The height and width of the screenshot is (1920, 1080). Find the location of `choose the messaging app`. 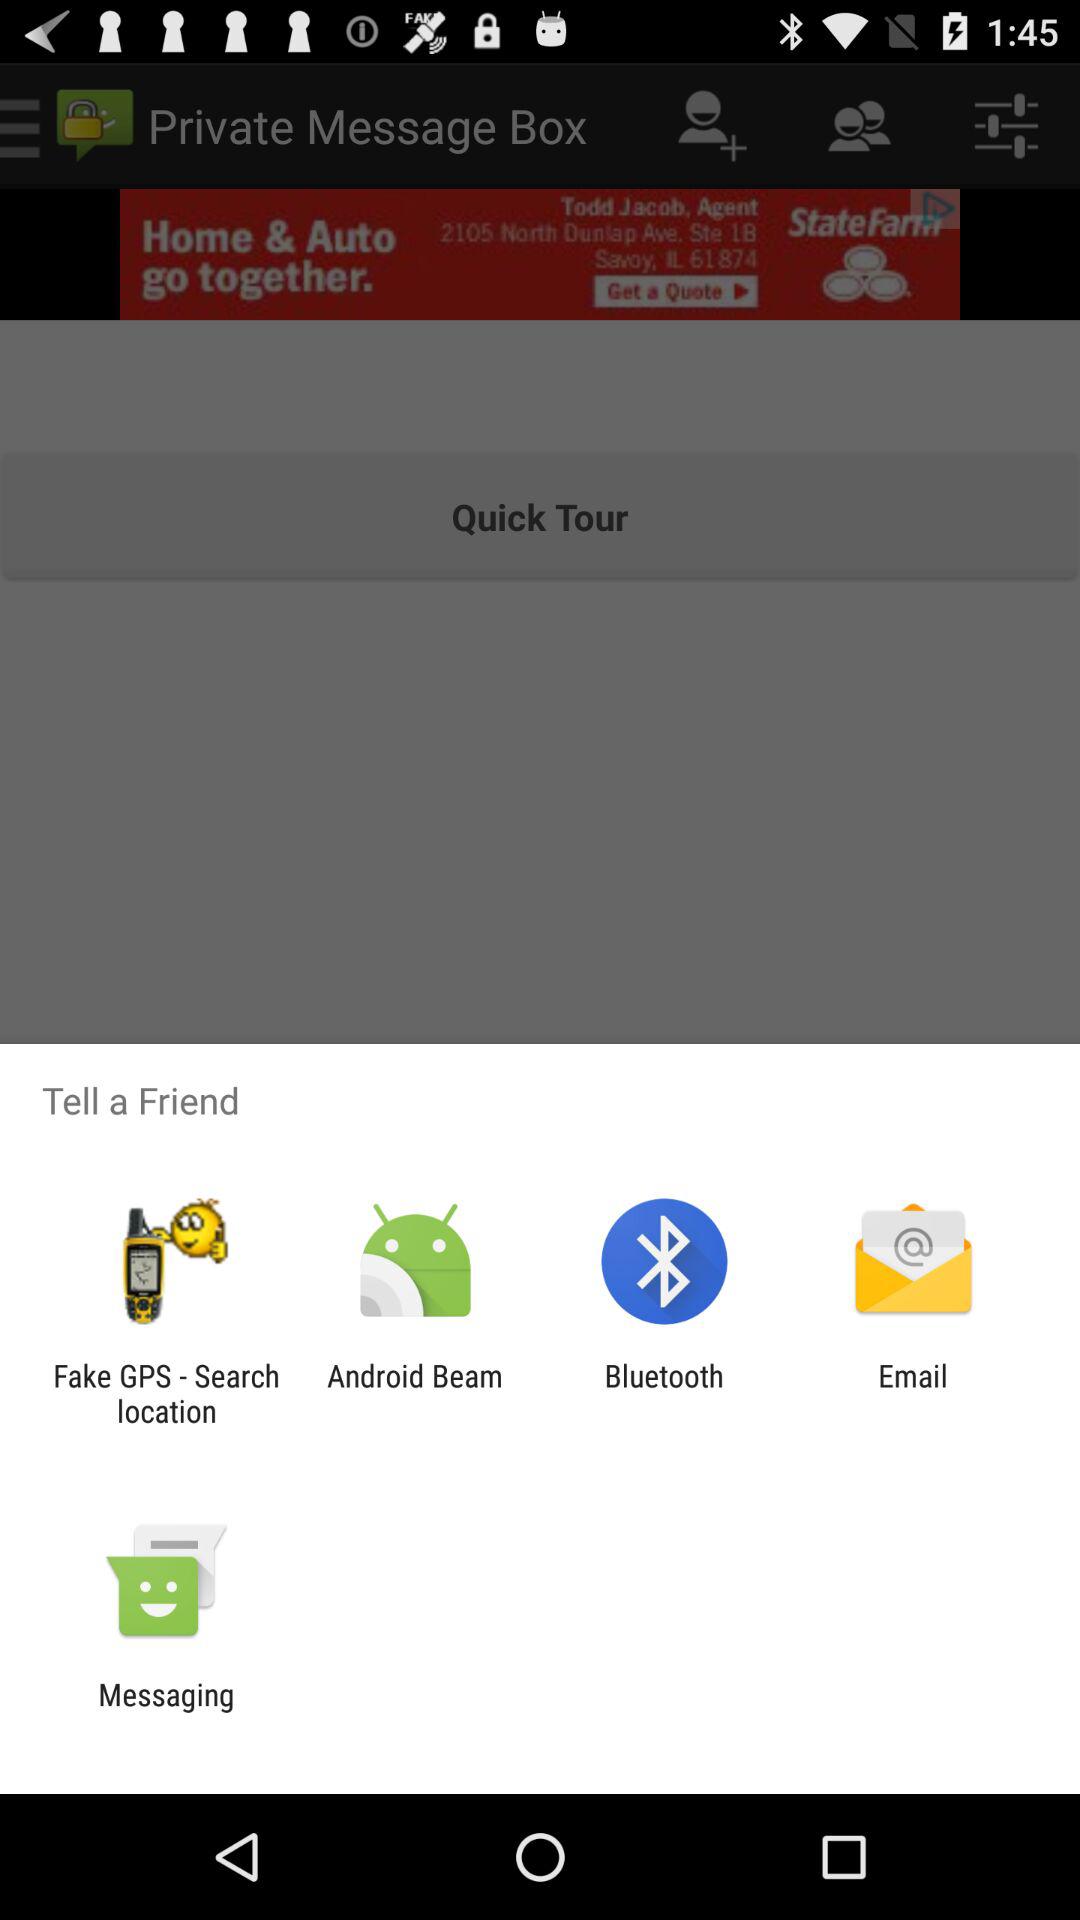

choose the messaging app is located at coordinates (166, 1712).